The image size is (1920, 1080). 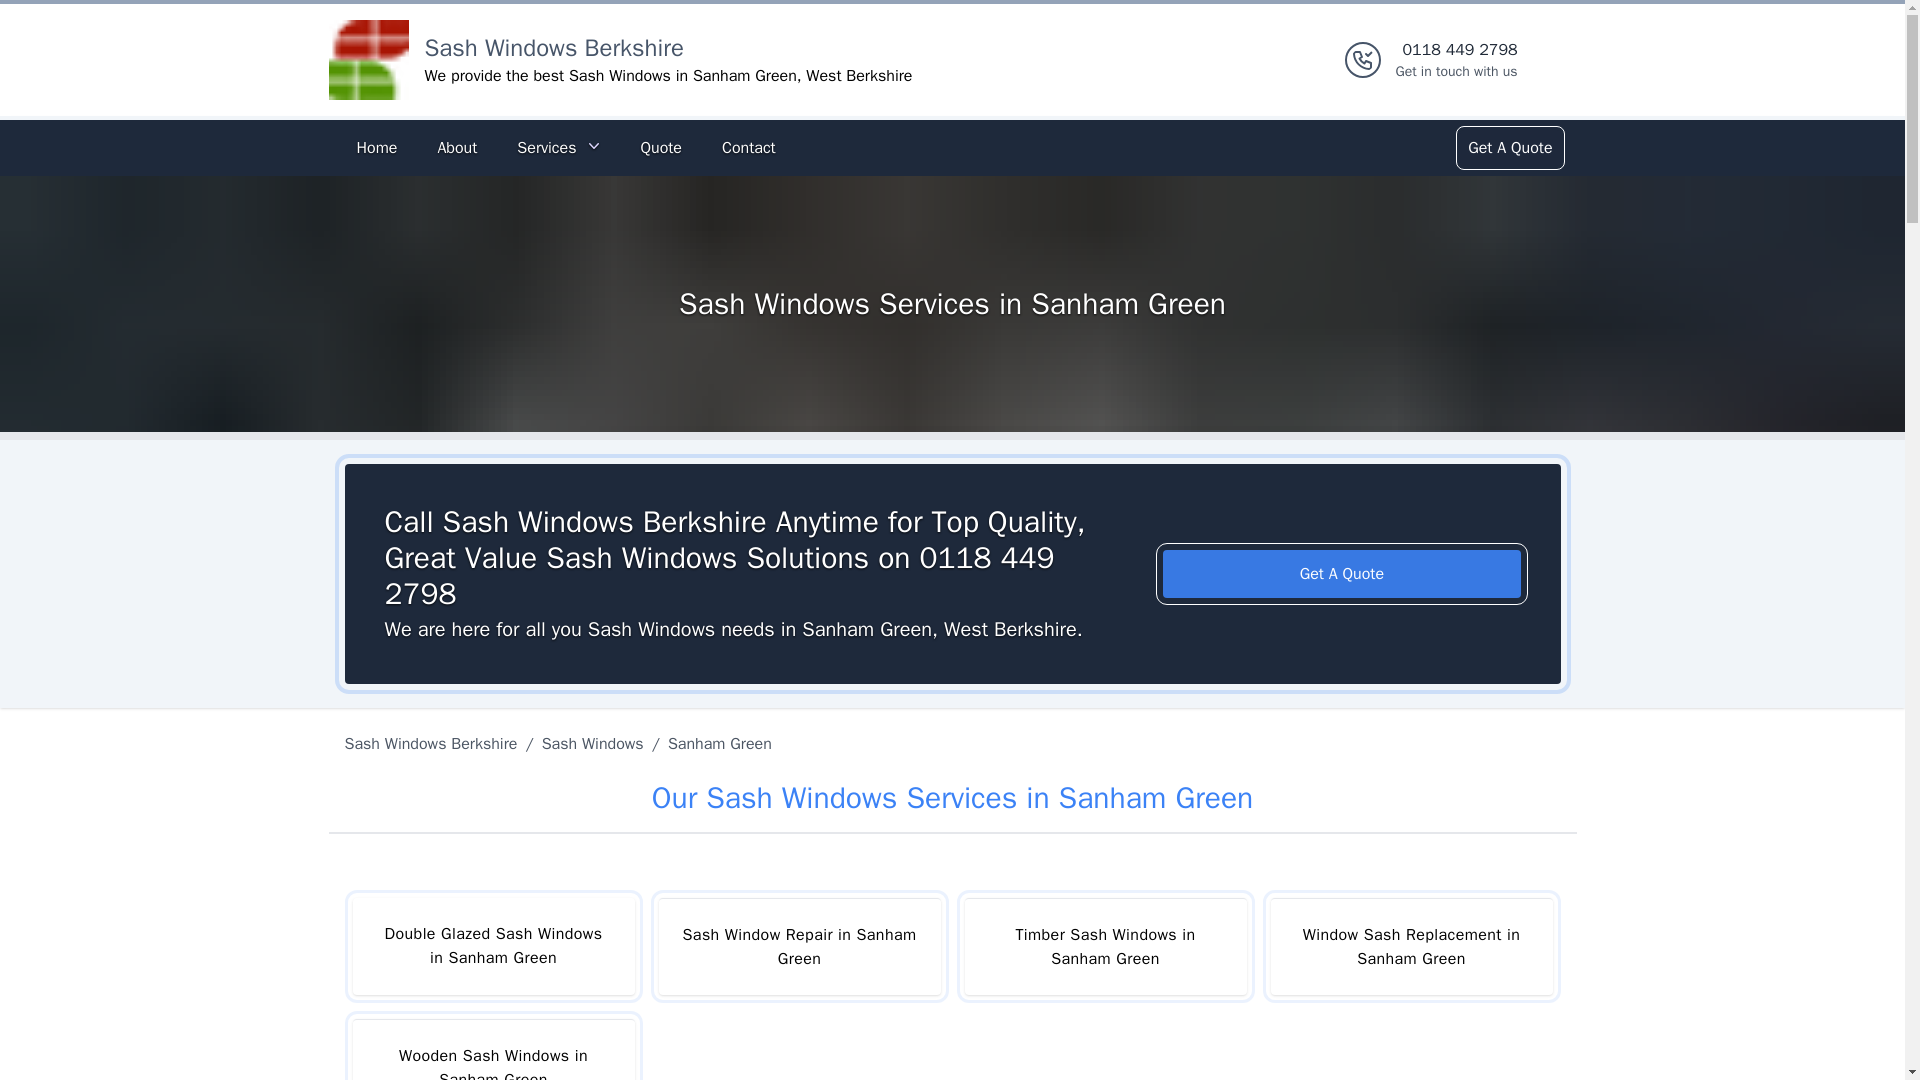 What do you see at coordinates (492, 1050) in the screenshot?
I see `Get A Quote` at bounding box center [492, 1050].